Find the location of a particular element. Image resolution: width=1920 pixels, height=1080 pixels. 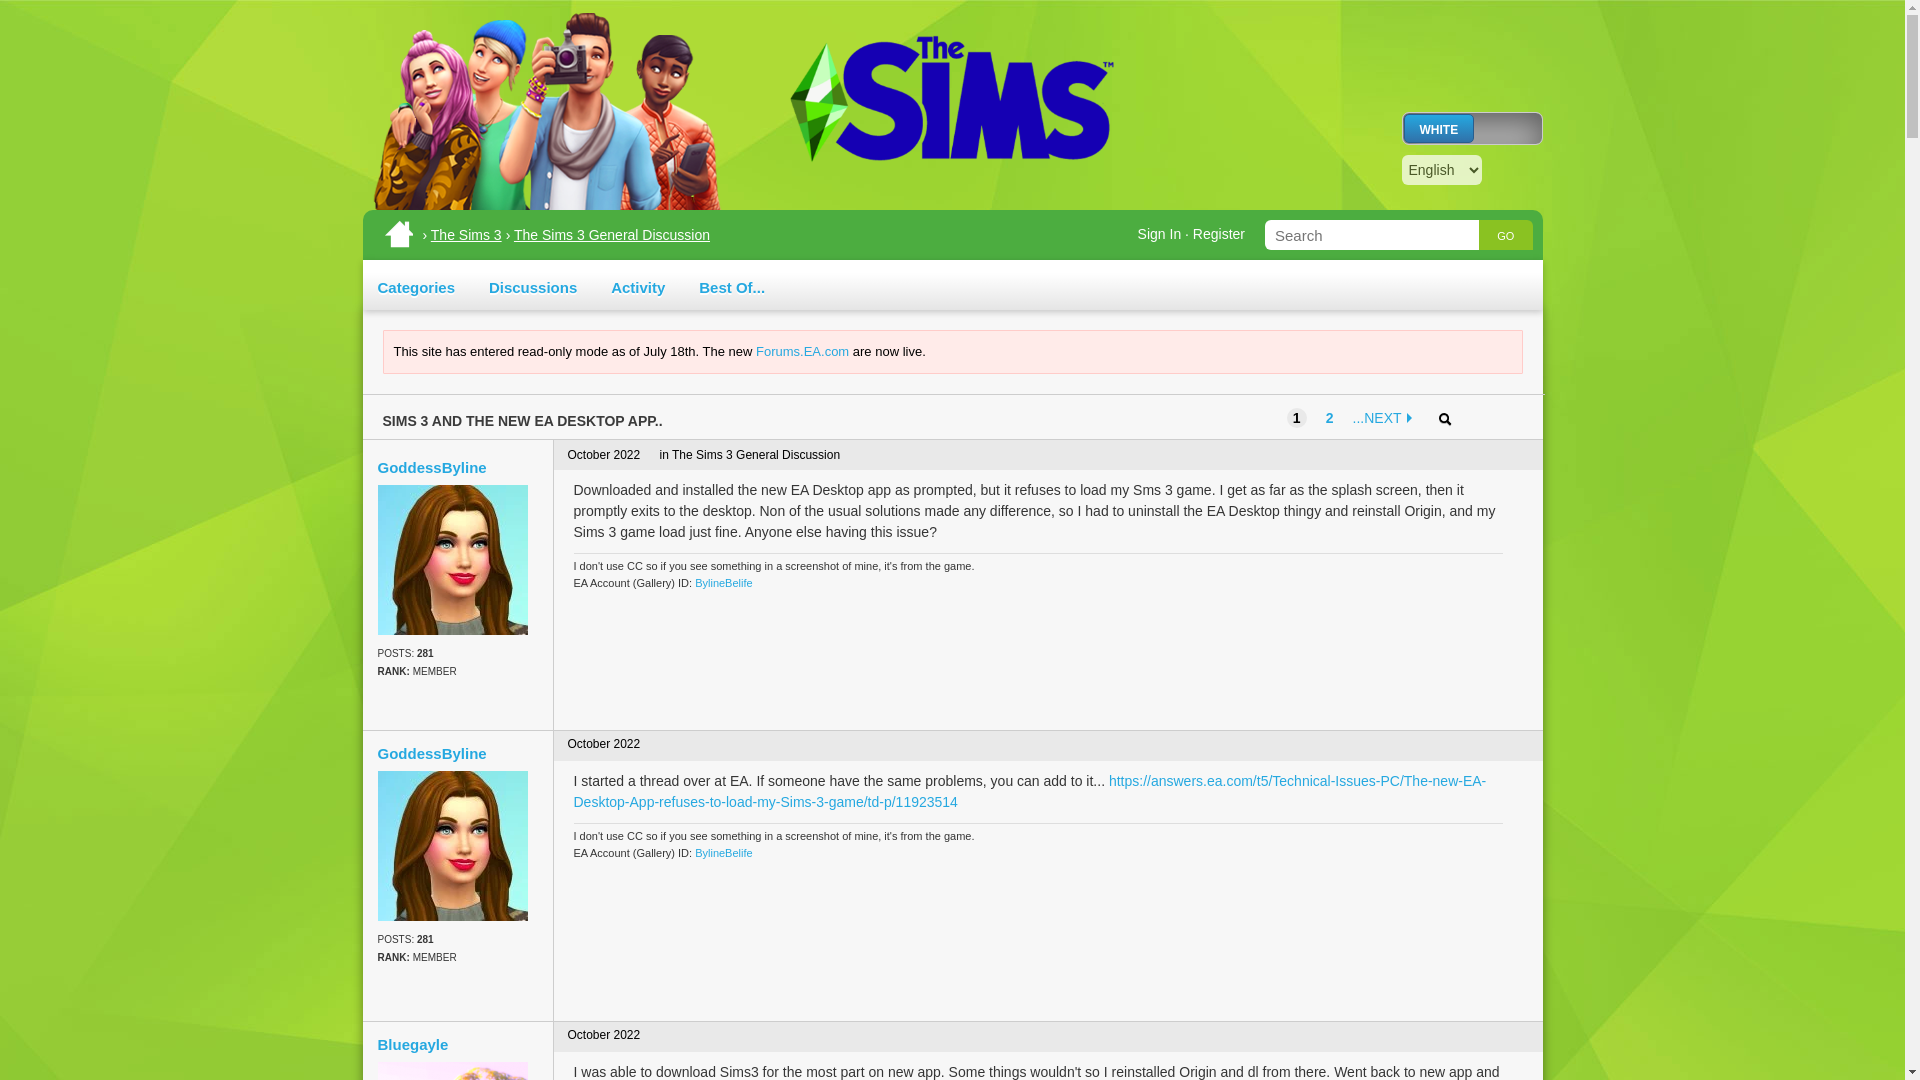

BylineBelife is located at coordinates (724, 582).